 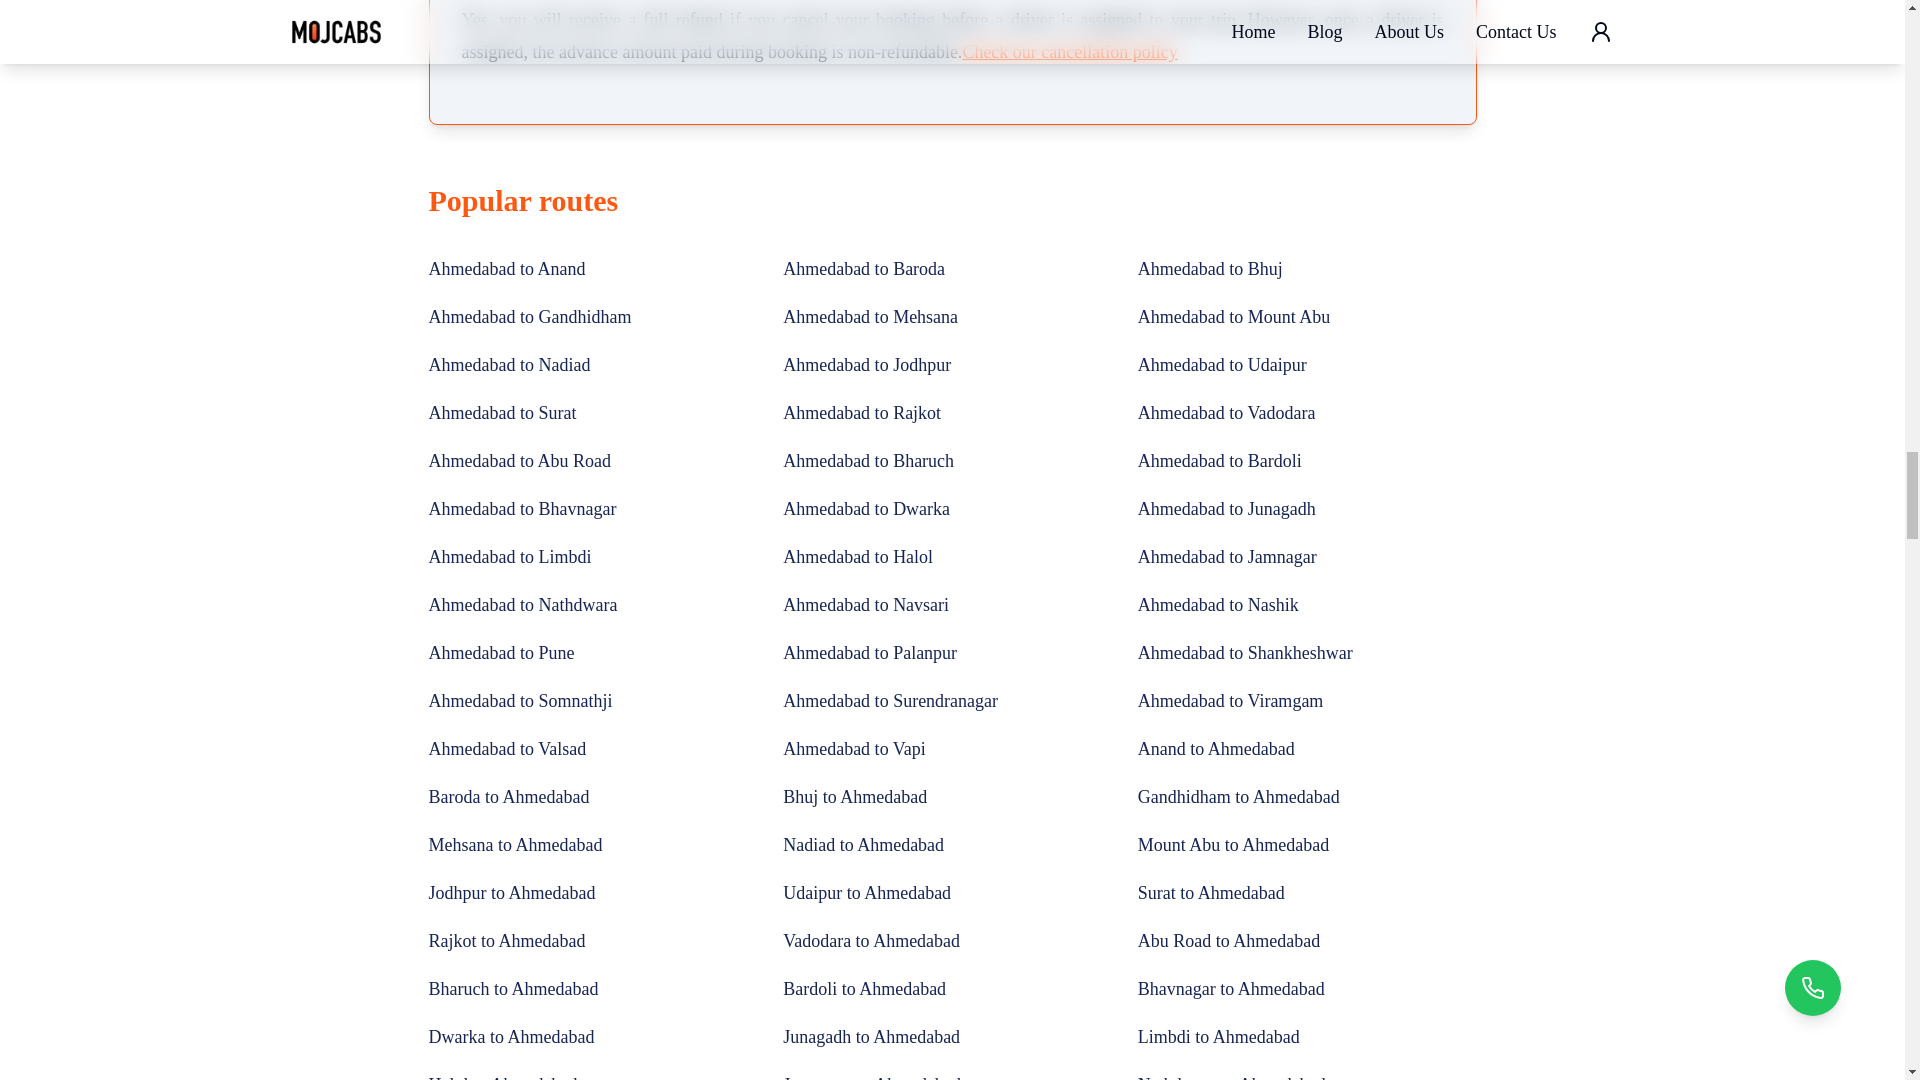 What do you see at coordinates (522, 508) in the screenshot?
I see `Ahmedabad to Bhavnagar` at bounding box center [522, 508].